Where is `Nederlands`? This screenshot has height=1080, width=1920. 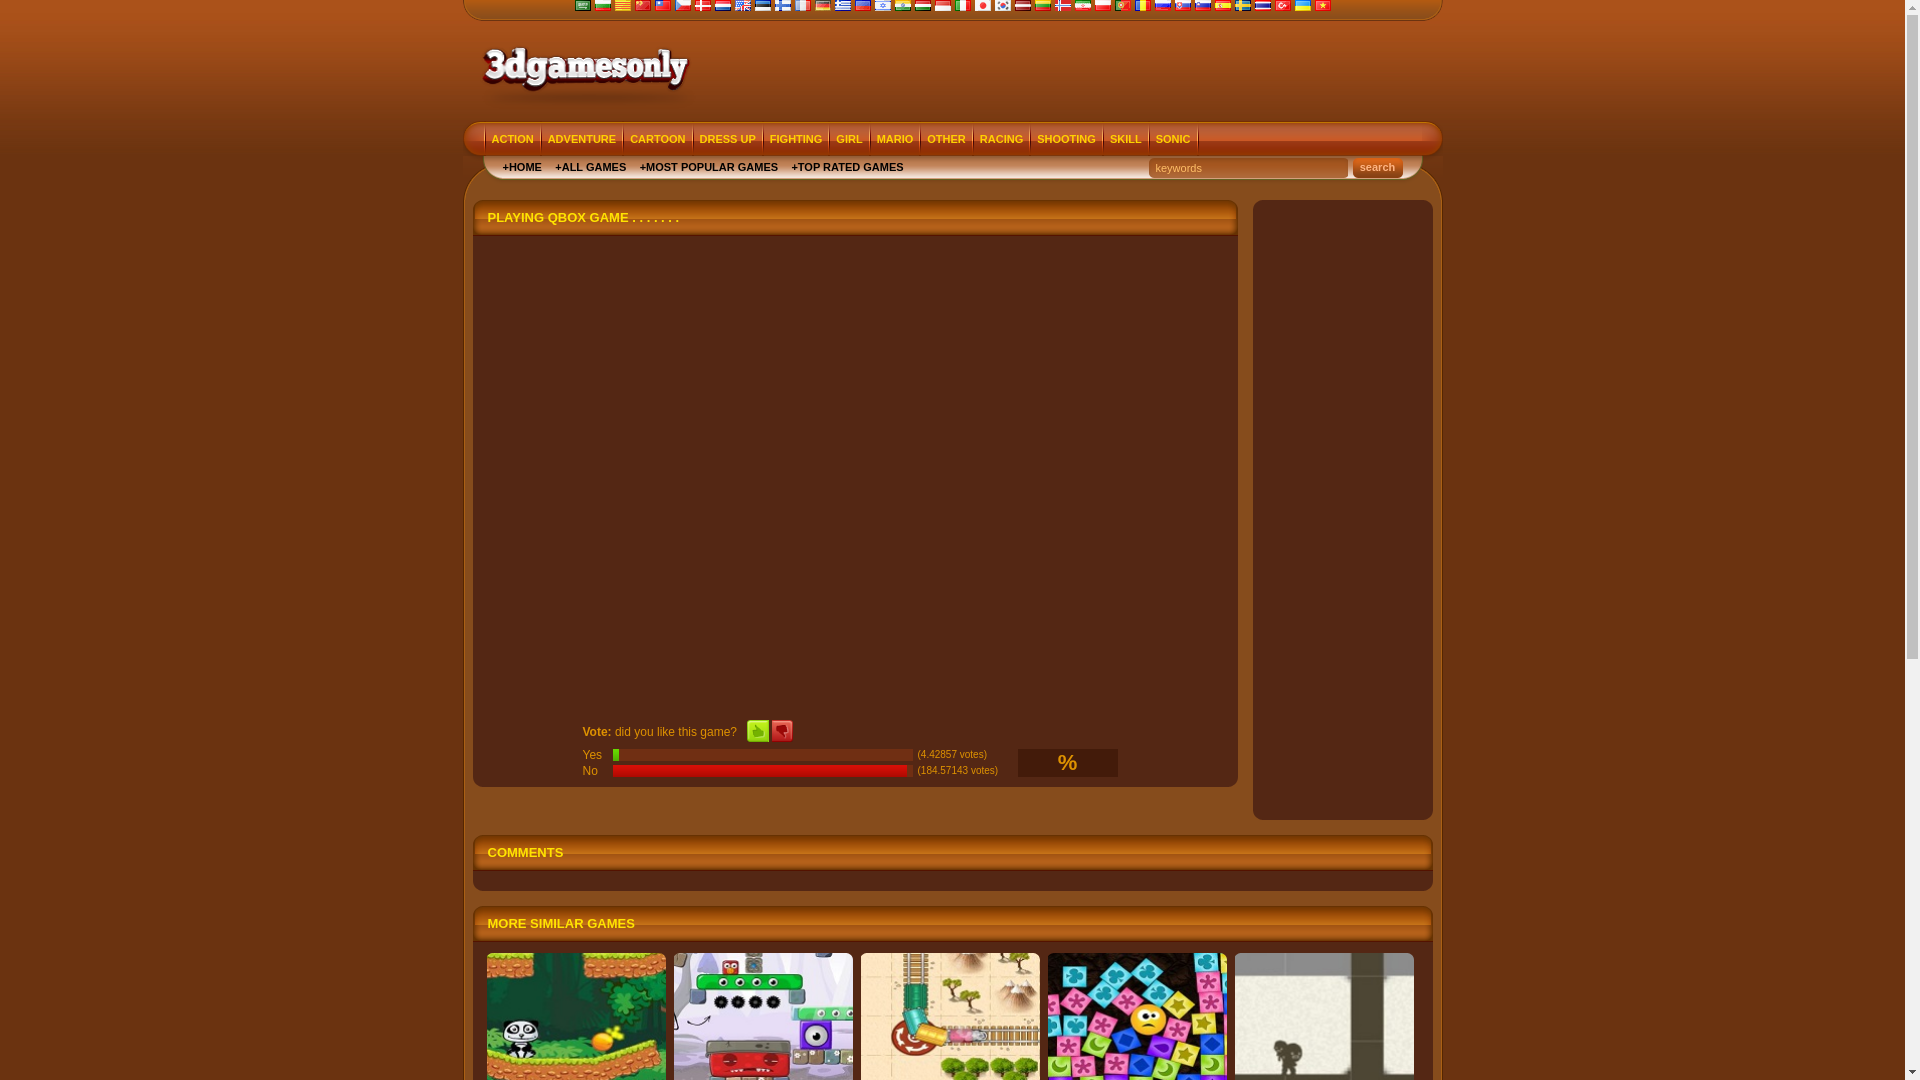
Nederlands is located at coordinates (722, 7).